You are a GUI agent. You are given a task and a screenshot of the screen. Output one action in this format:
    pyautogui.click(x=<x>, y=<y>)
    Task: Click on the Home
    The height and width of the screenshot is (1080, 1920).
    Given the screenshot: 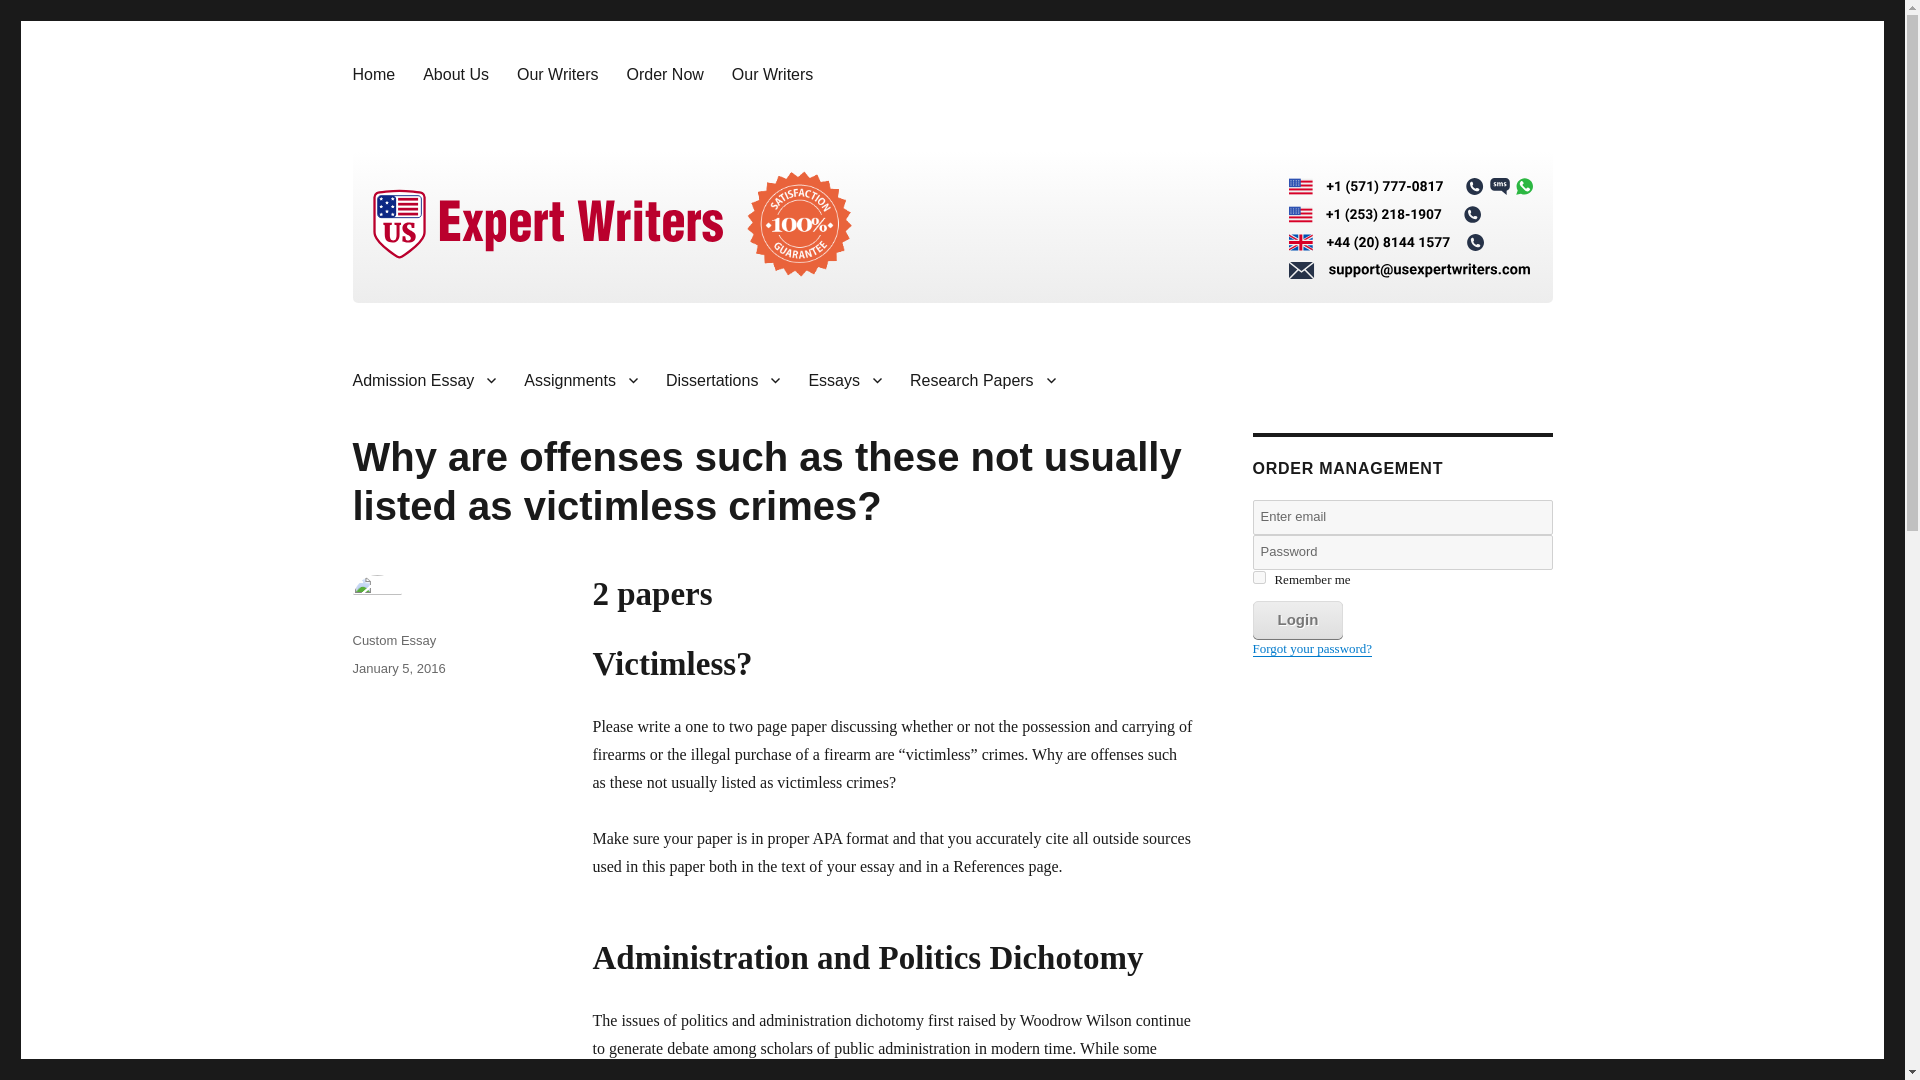 What is the action you would take?
    pyautogui.click(x=372, y=74)
    